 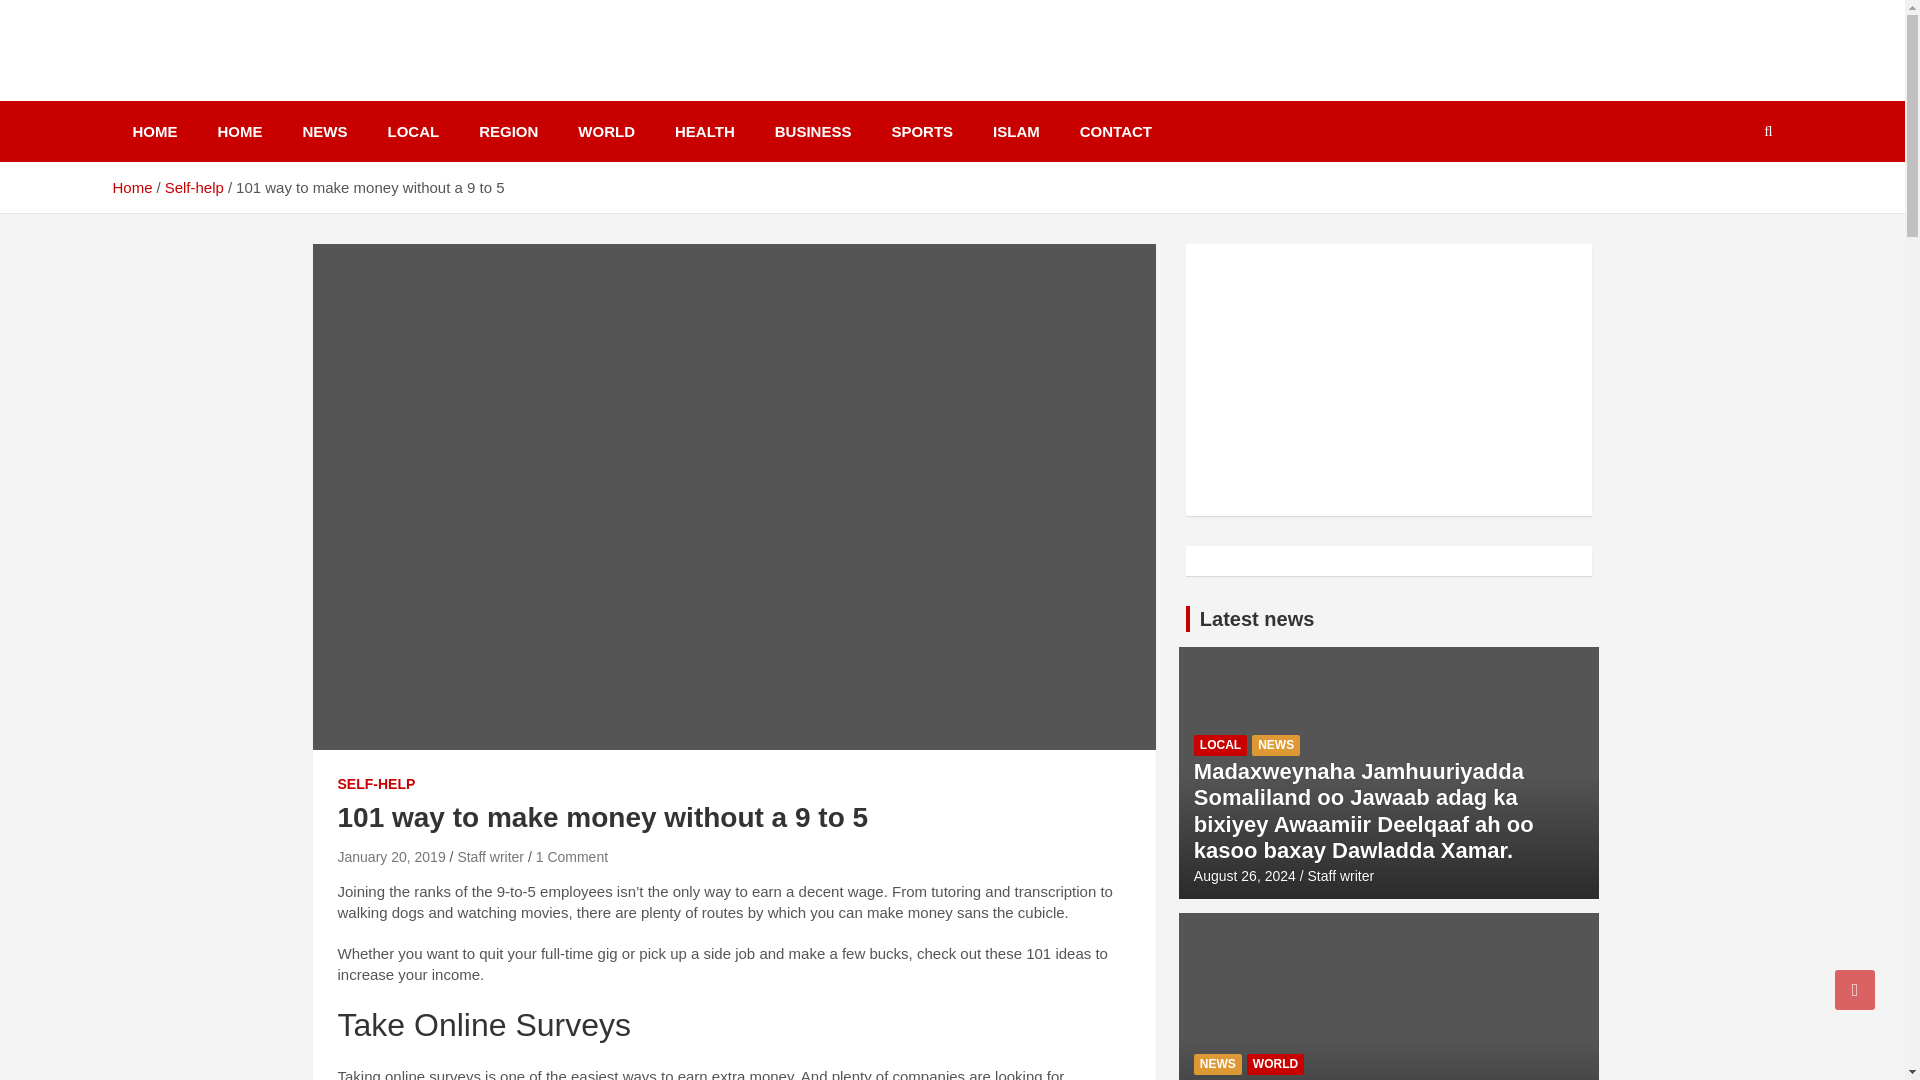 What do you see at coordinates (572, 856) in the screenshot?
I see `1 Comment` at bounding box center [572, 856].